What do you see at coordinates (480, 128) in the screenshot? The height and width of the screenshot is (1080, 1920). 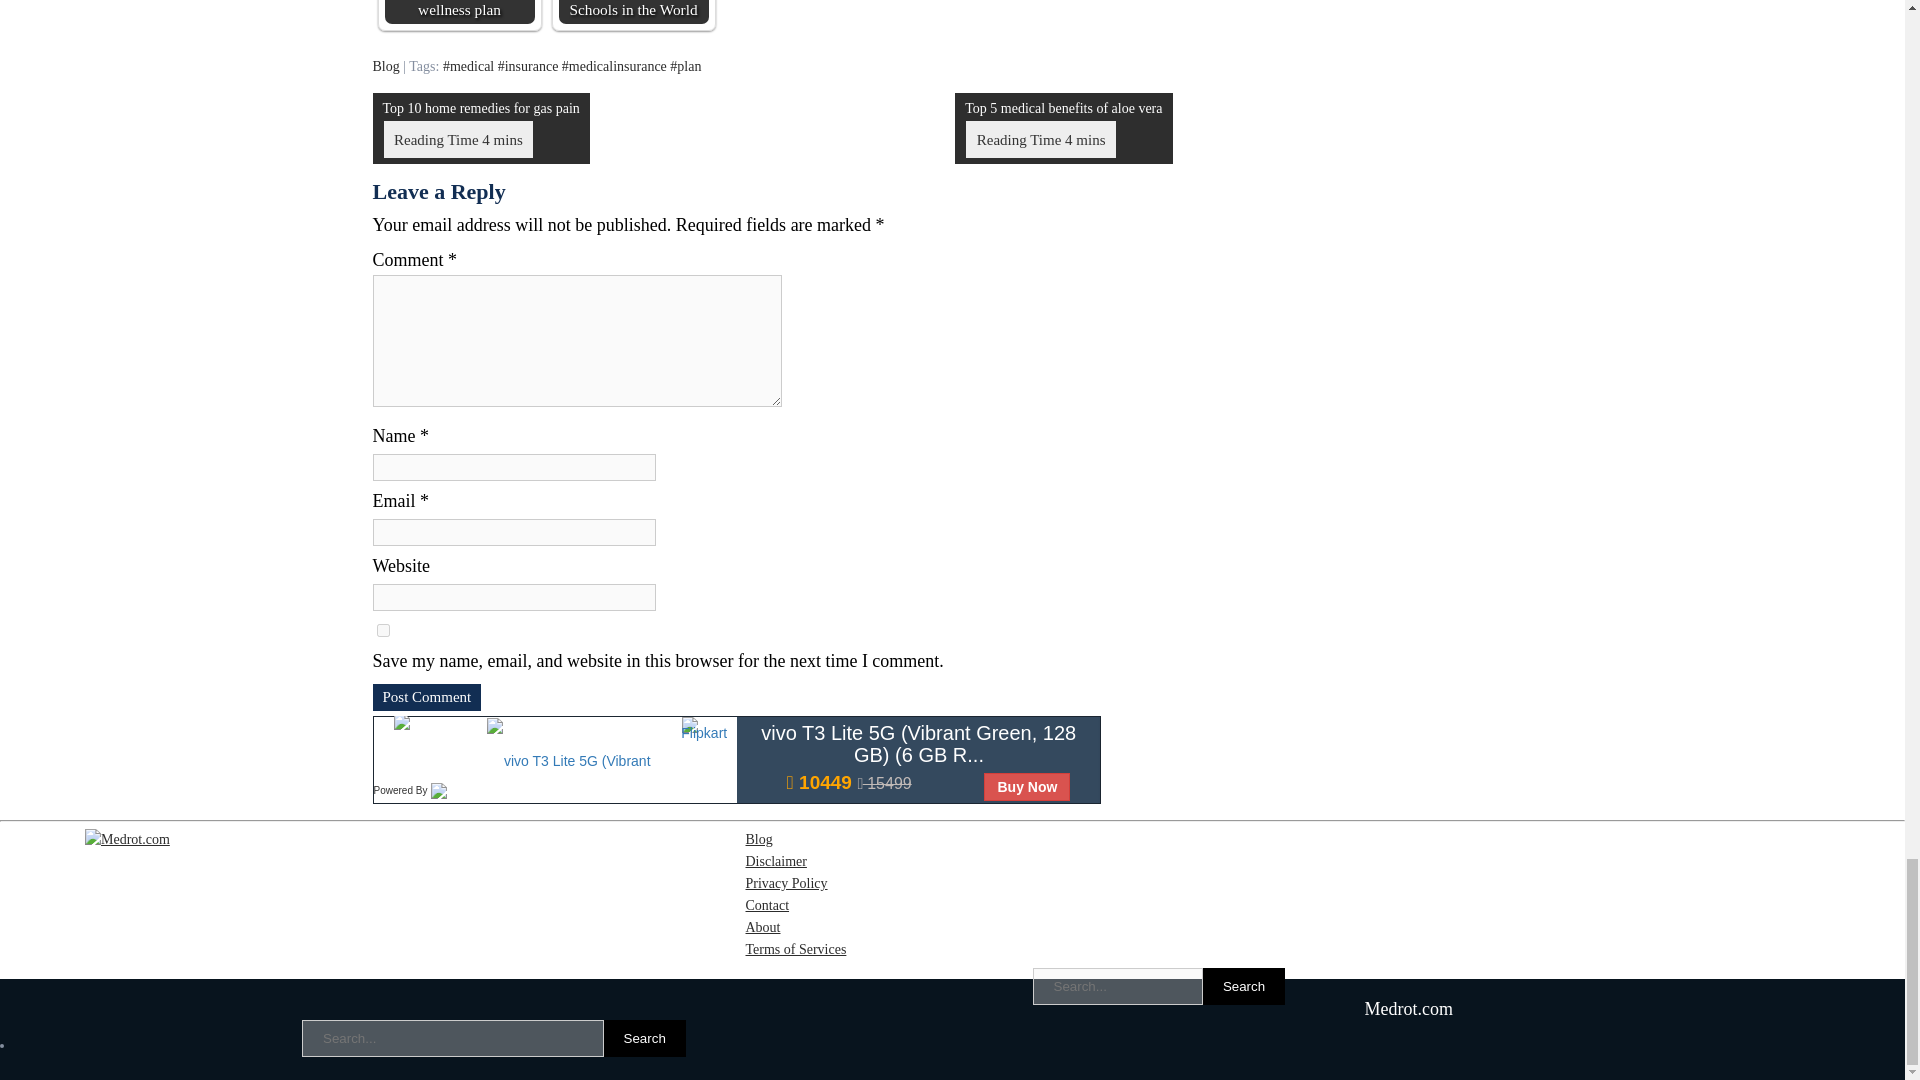 I see `Top 10 home remedies for gas pain` at bounding box center [480, 128].